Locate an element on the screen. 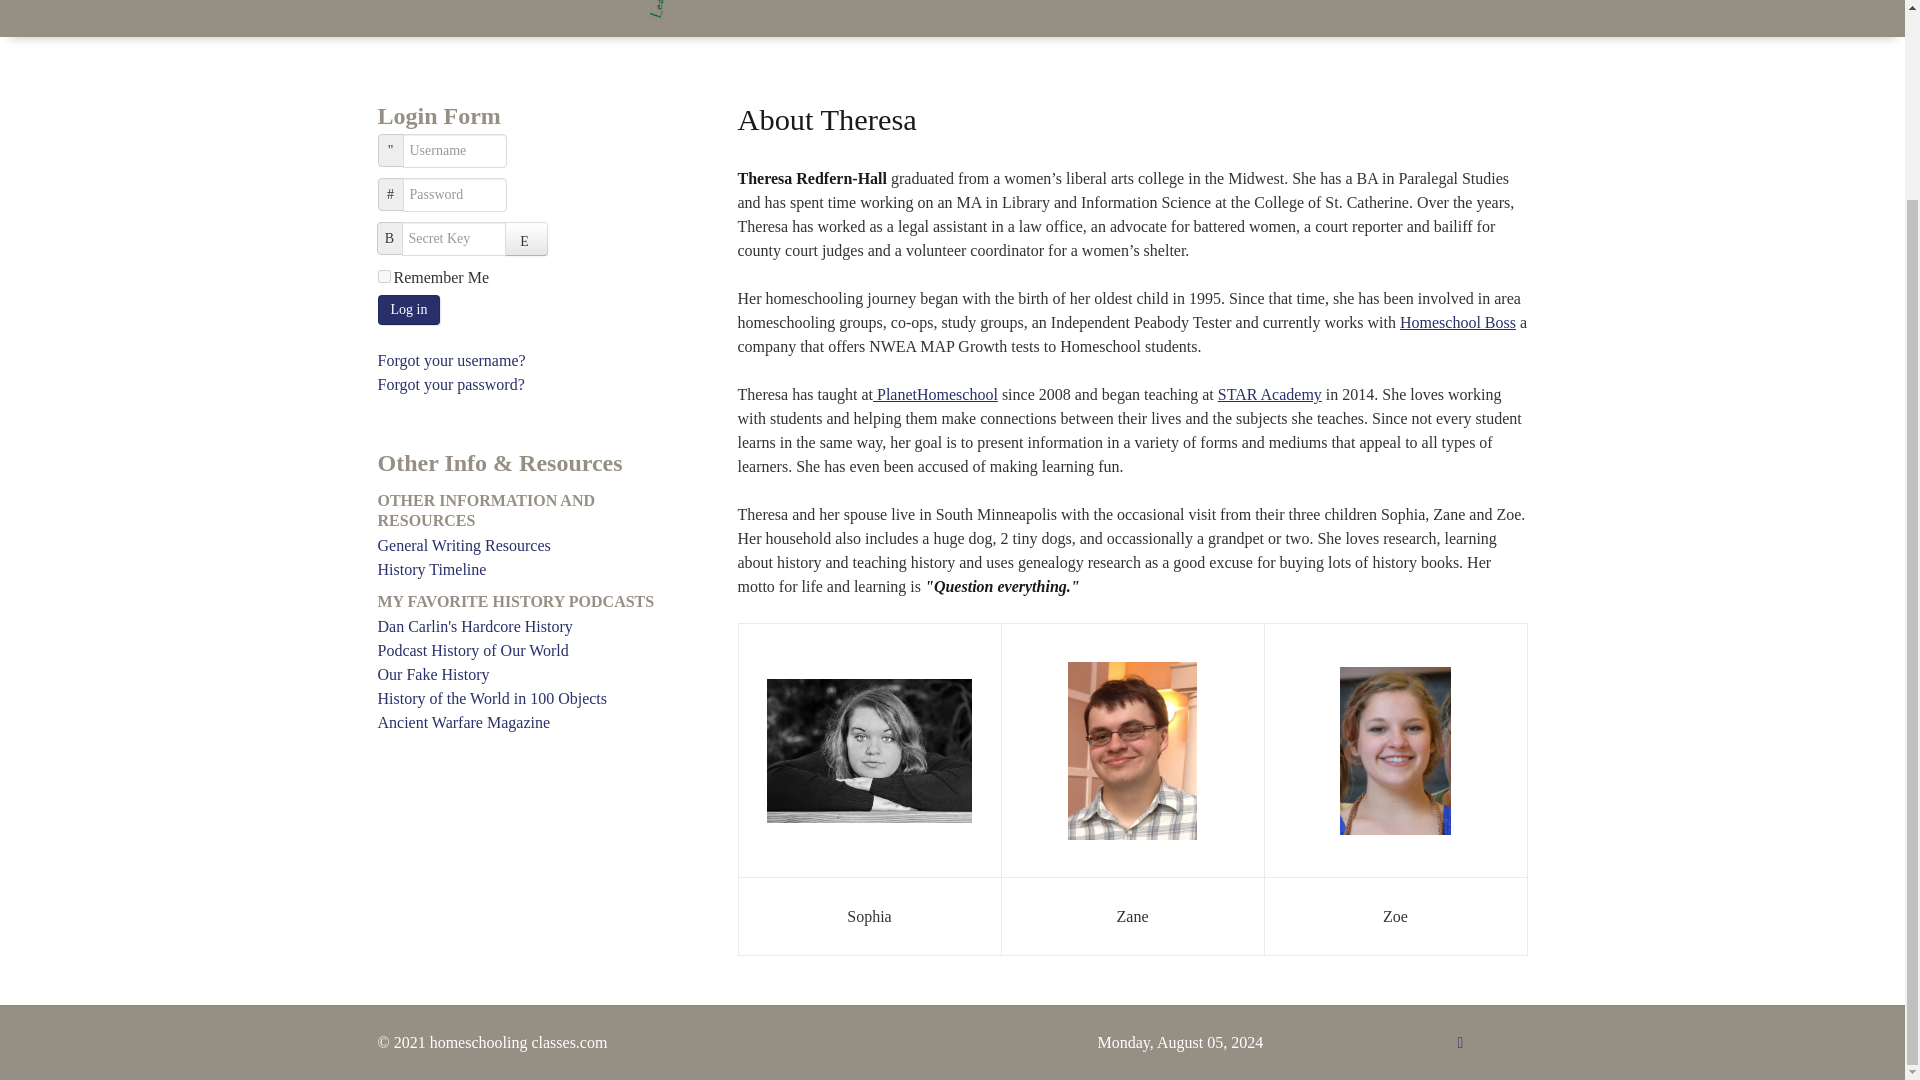  yes is located at coordinates (384, 276).